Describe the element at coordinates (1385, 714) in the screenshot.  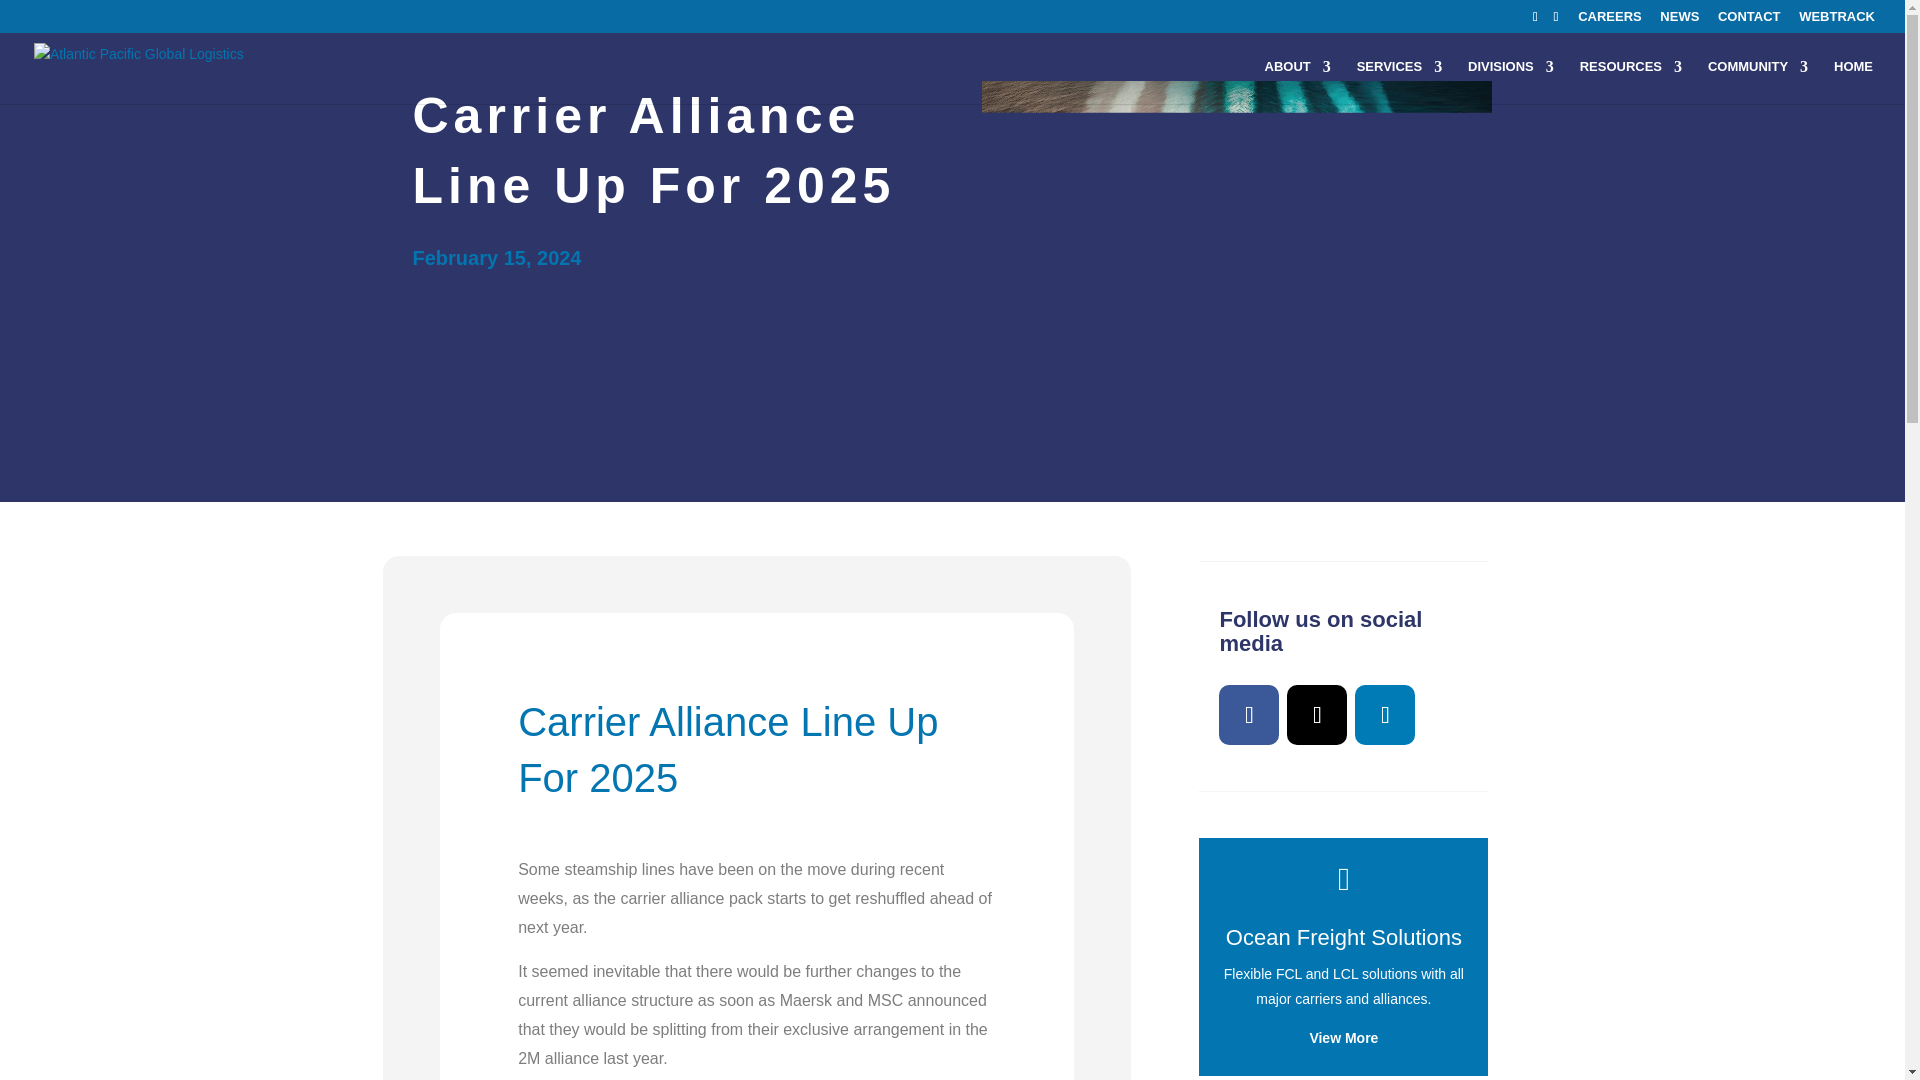
I see `Follow on LinkedIn` at that location.